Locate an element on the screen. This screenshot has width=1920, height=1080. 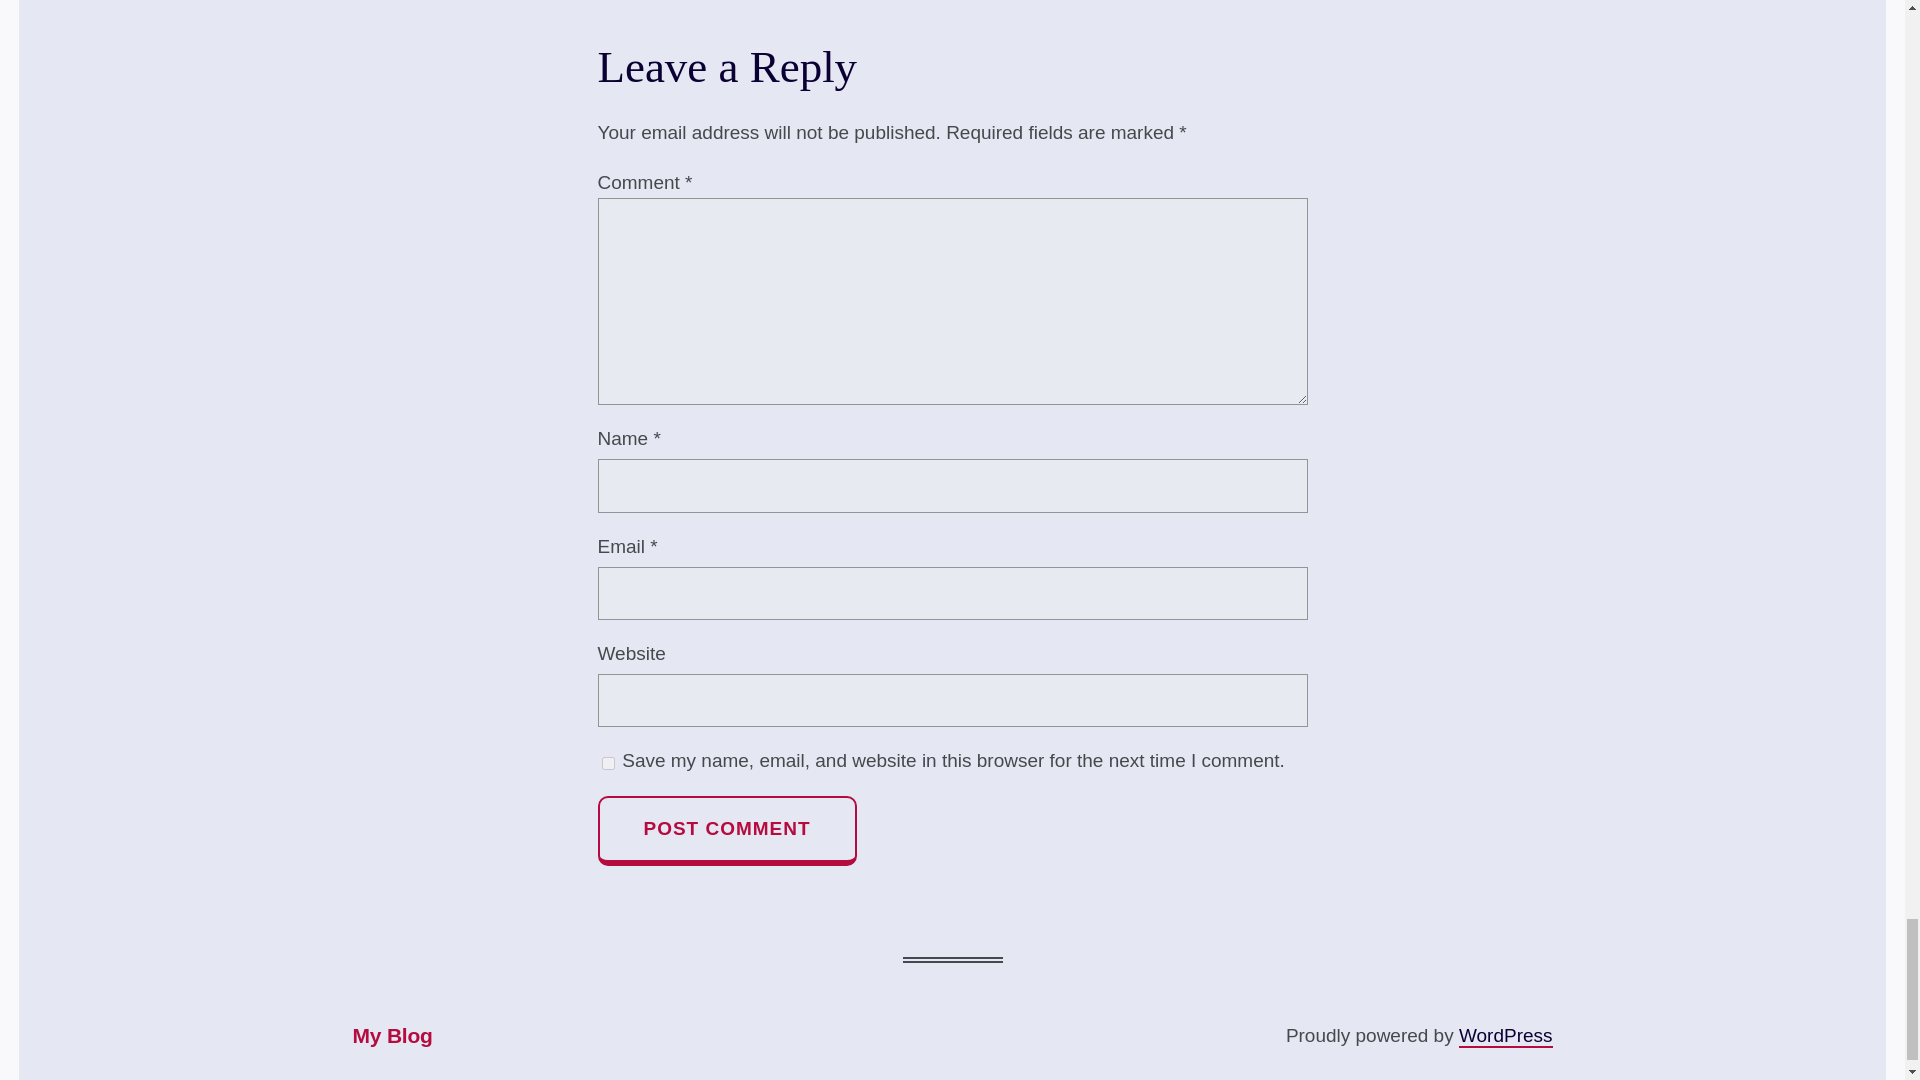
My Blog is located at coordinates (392, 1036).